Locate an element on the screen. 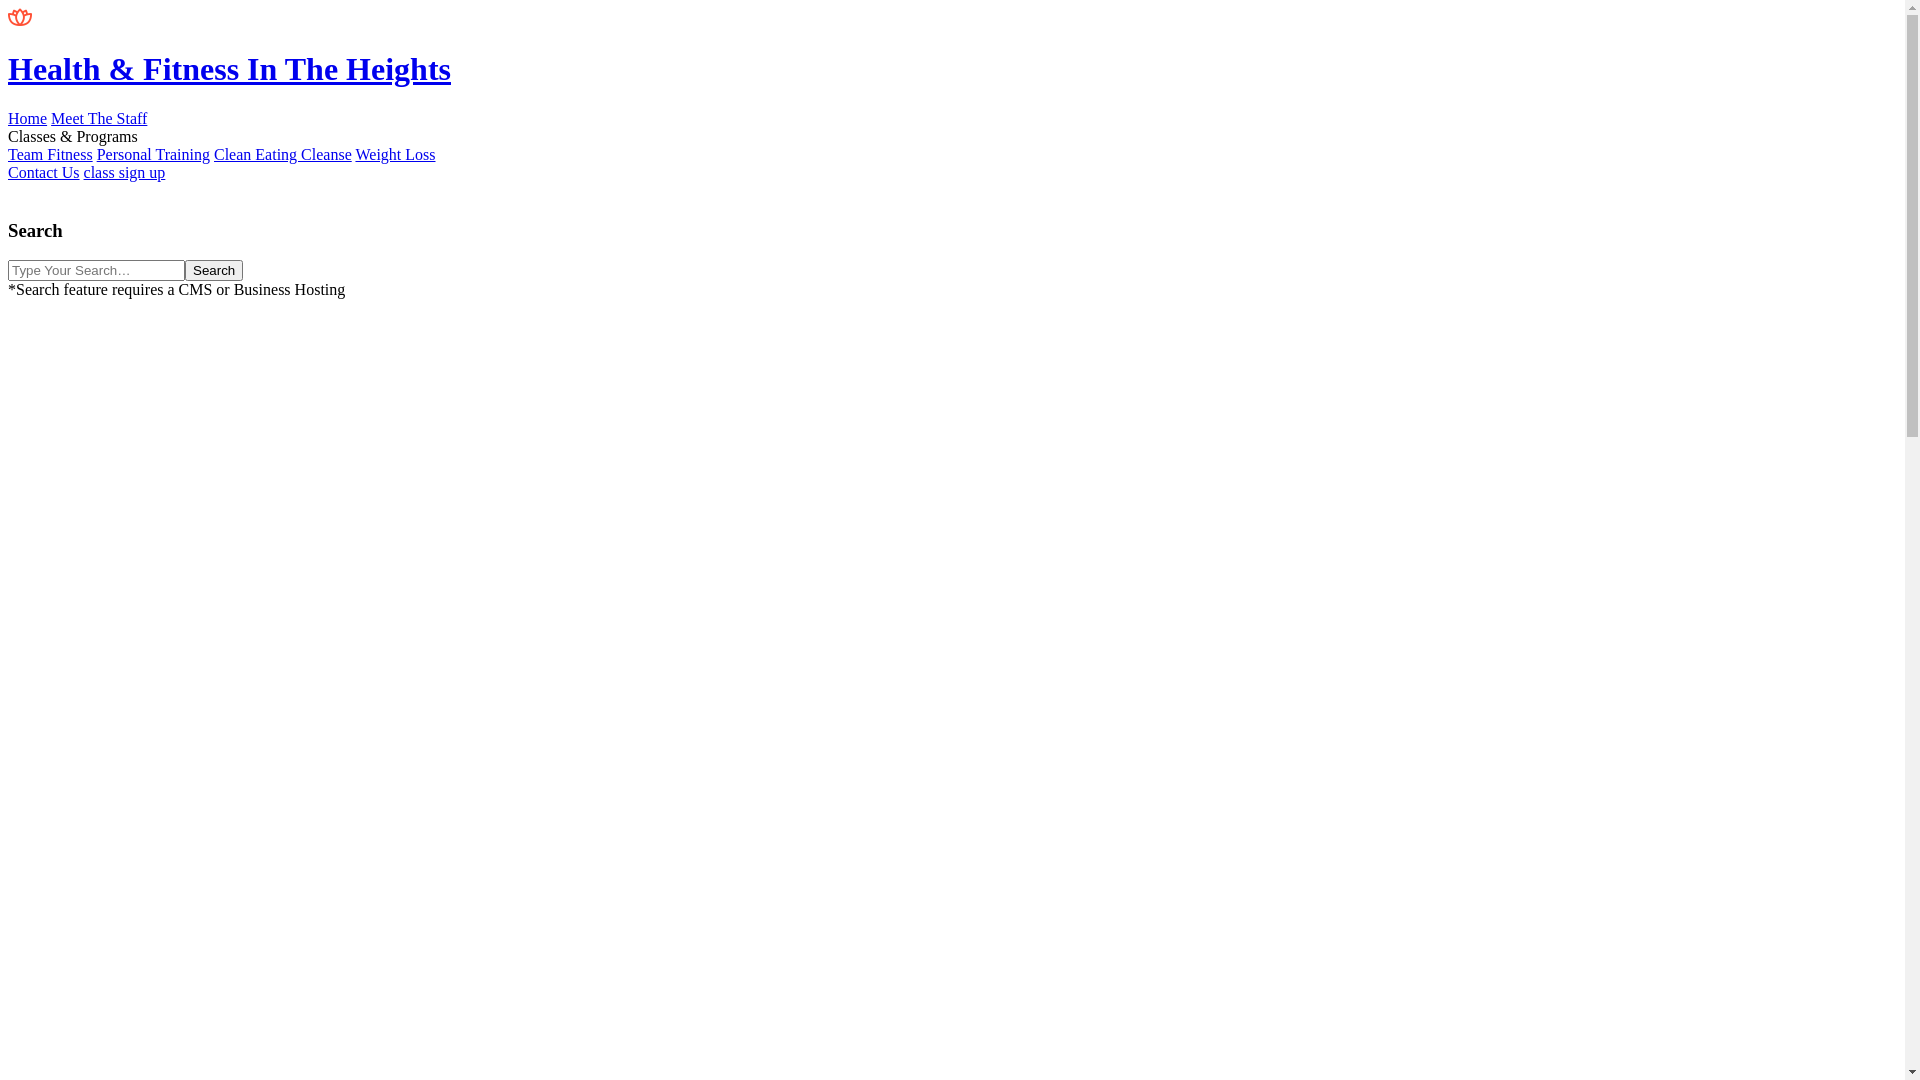 The width and height of the screenshot is (1920, 1080). Meet The Staff is located at coordinates (99, 118).